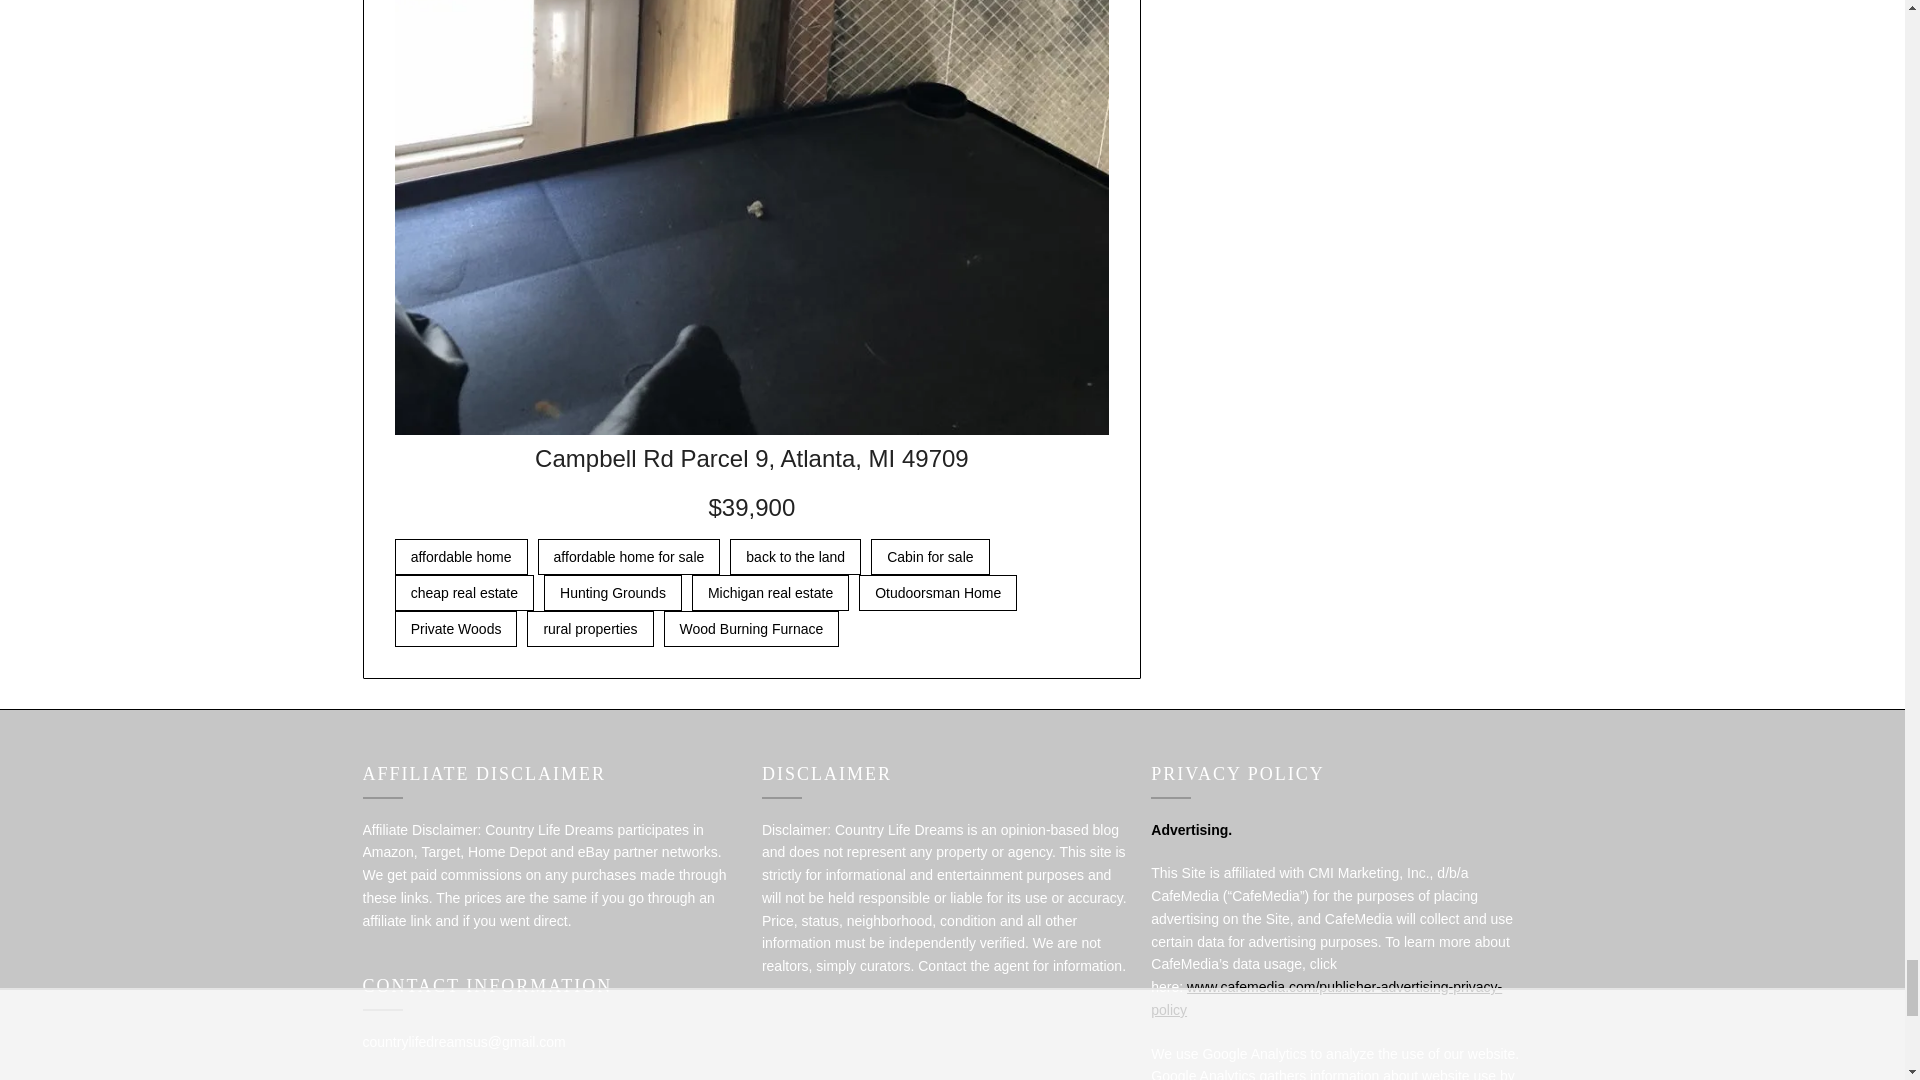  I want to click on cheap real estate, so click(464, 592).